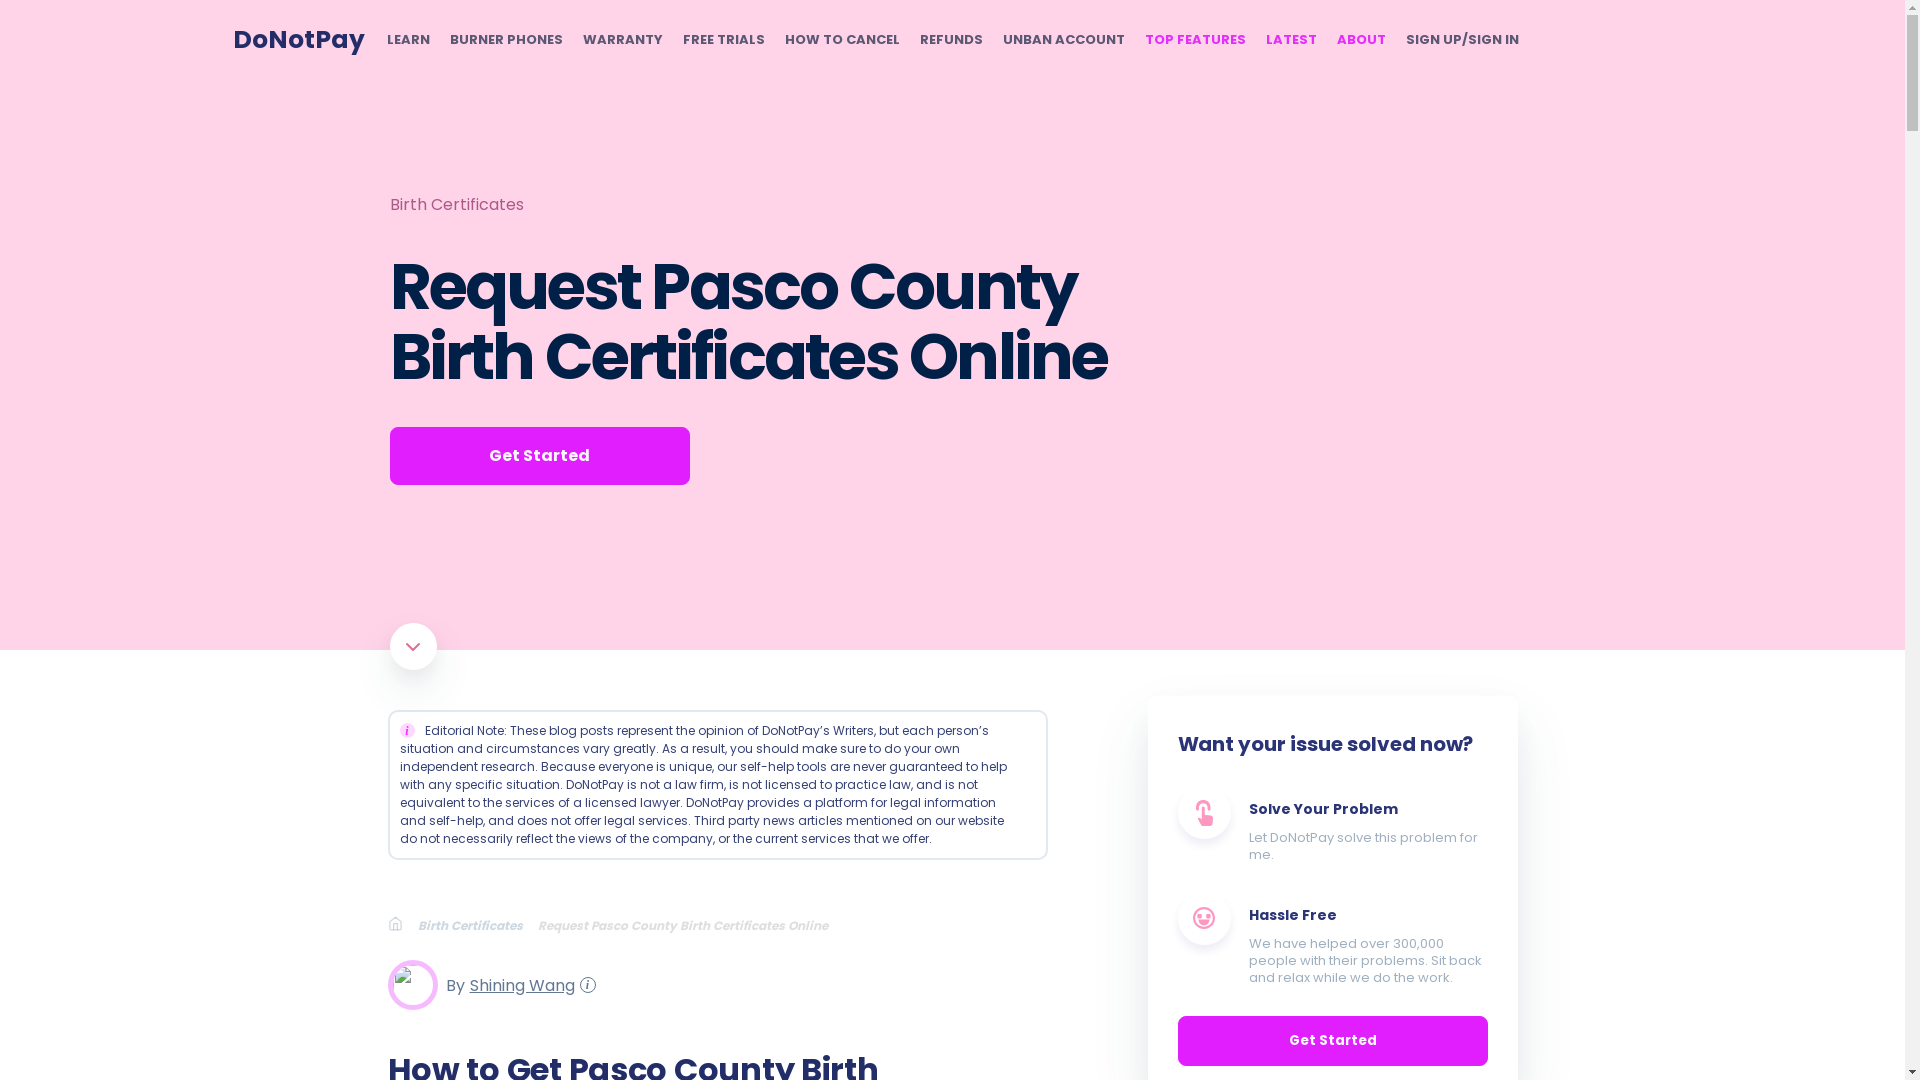 This screenshot has width=1920, height=1080. What do you see at coordinates (722, 40) in the screenshot?
I see `FREE TRIALS` at bounding box center [722, 40].